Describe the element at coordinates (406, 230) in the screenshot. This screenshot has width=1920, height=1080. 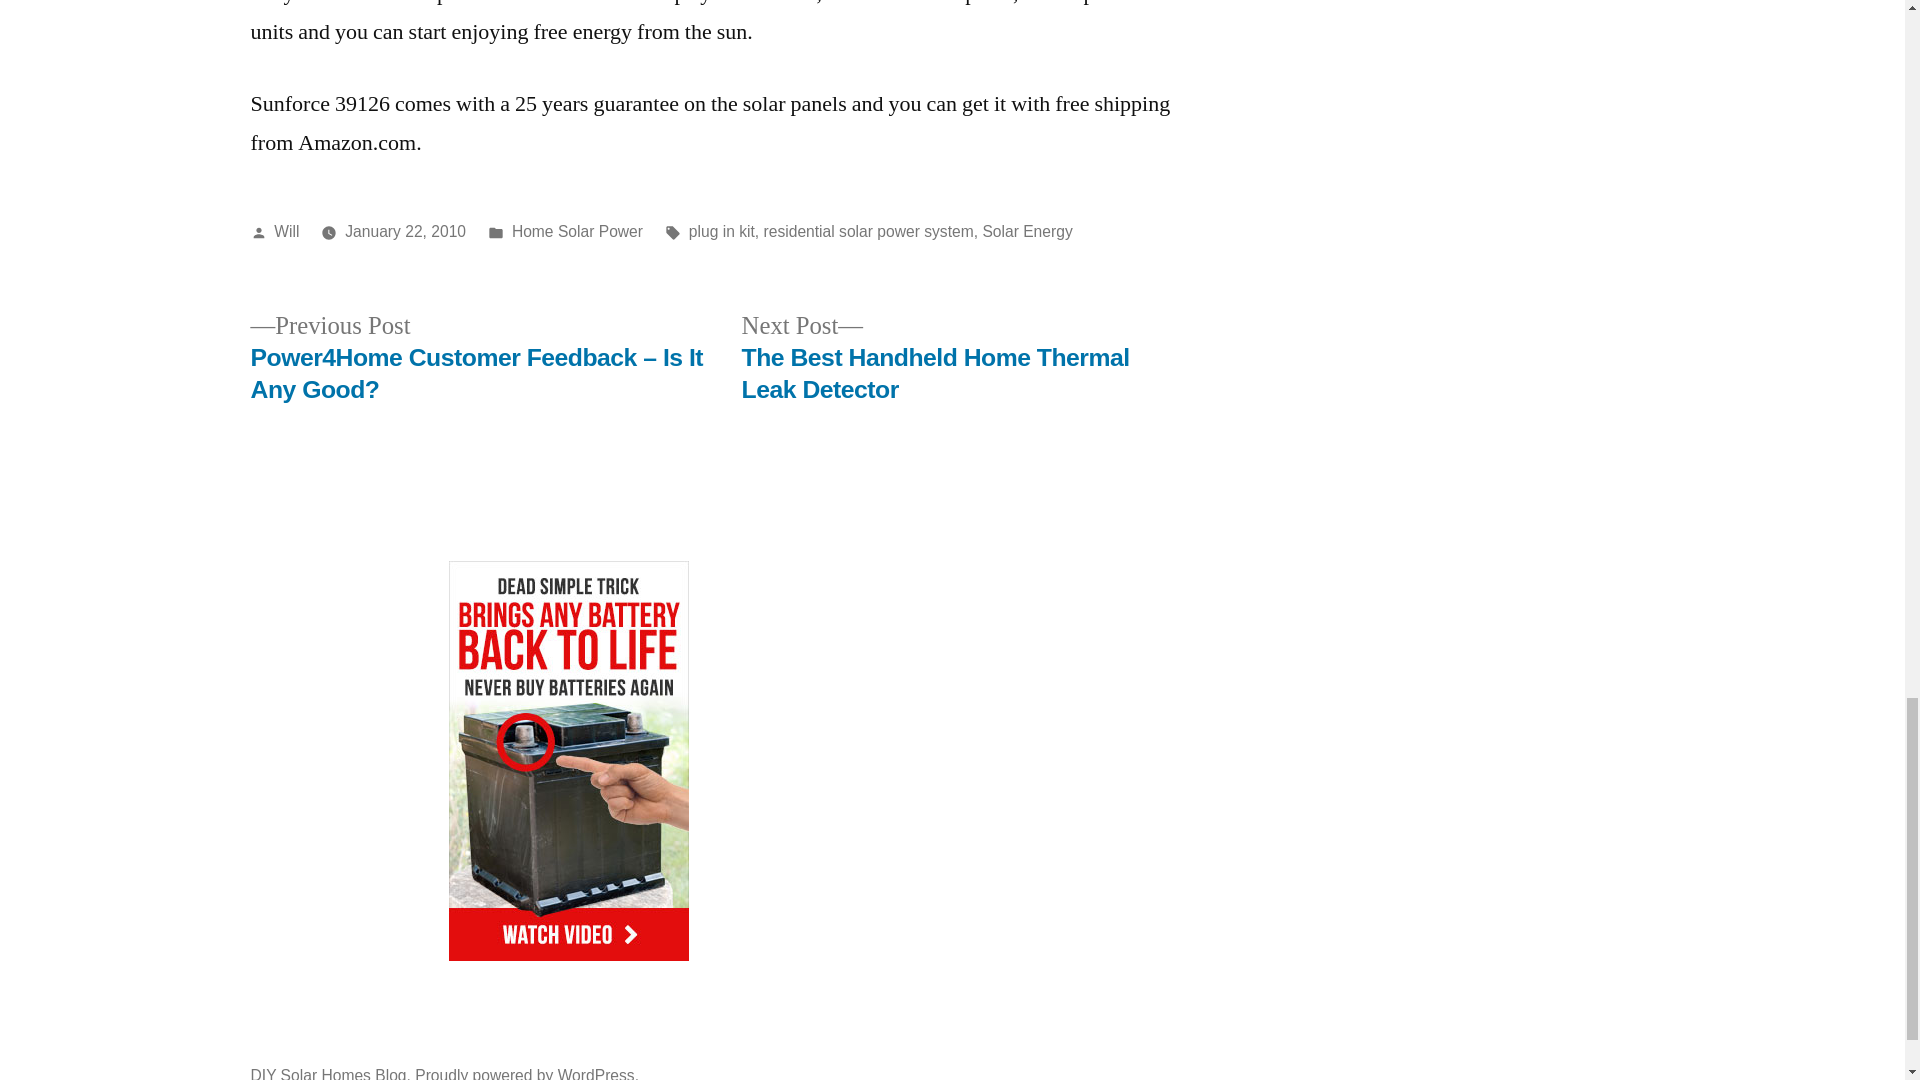
I see `January 22, 2010` at that location.